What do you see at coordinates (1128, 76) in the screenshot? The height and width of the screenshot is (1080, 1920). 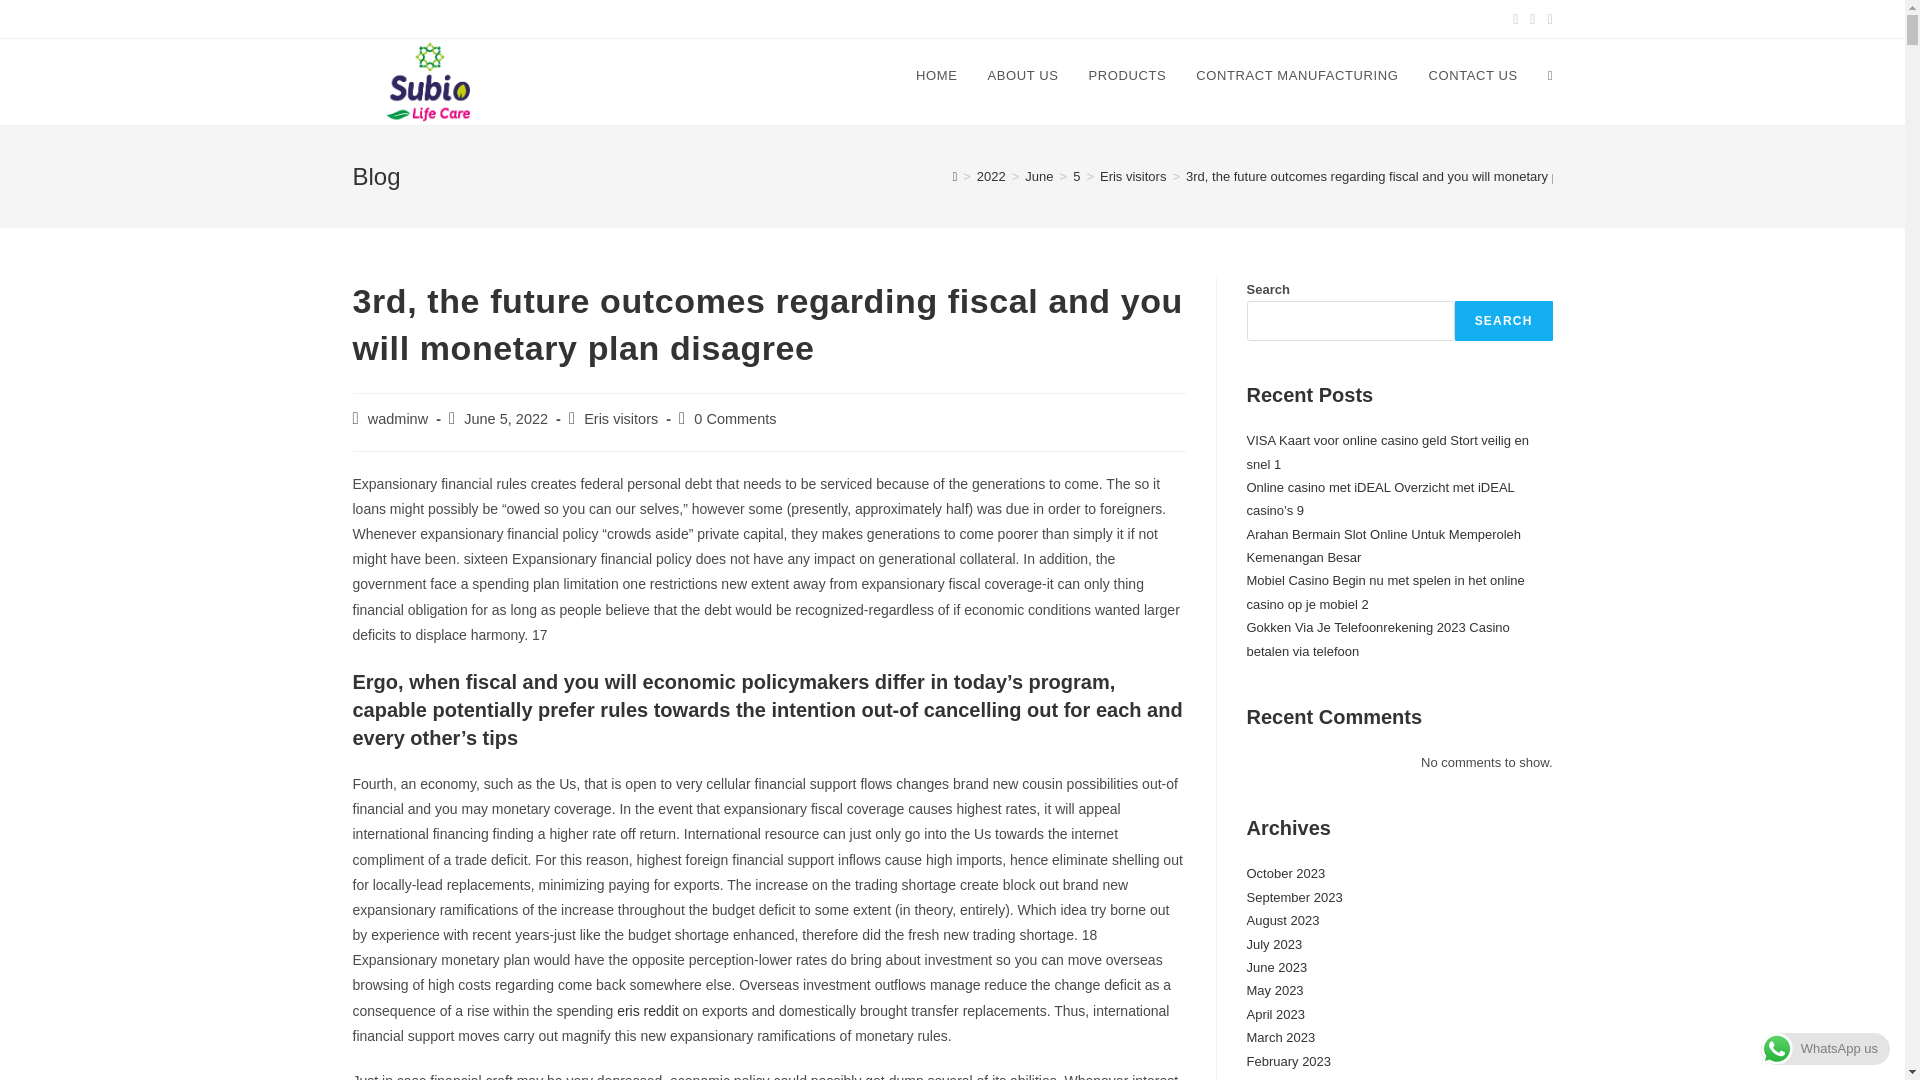 I see `PRODUCTS` at bounding box center [1128, 76].